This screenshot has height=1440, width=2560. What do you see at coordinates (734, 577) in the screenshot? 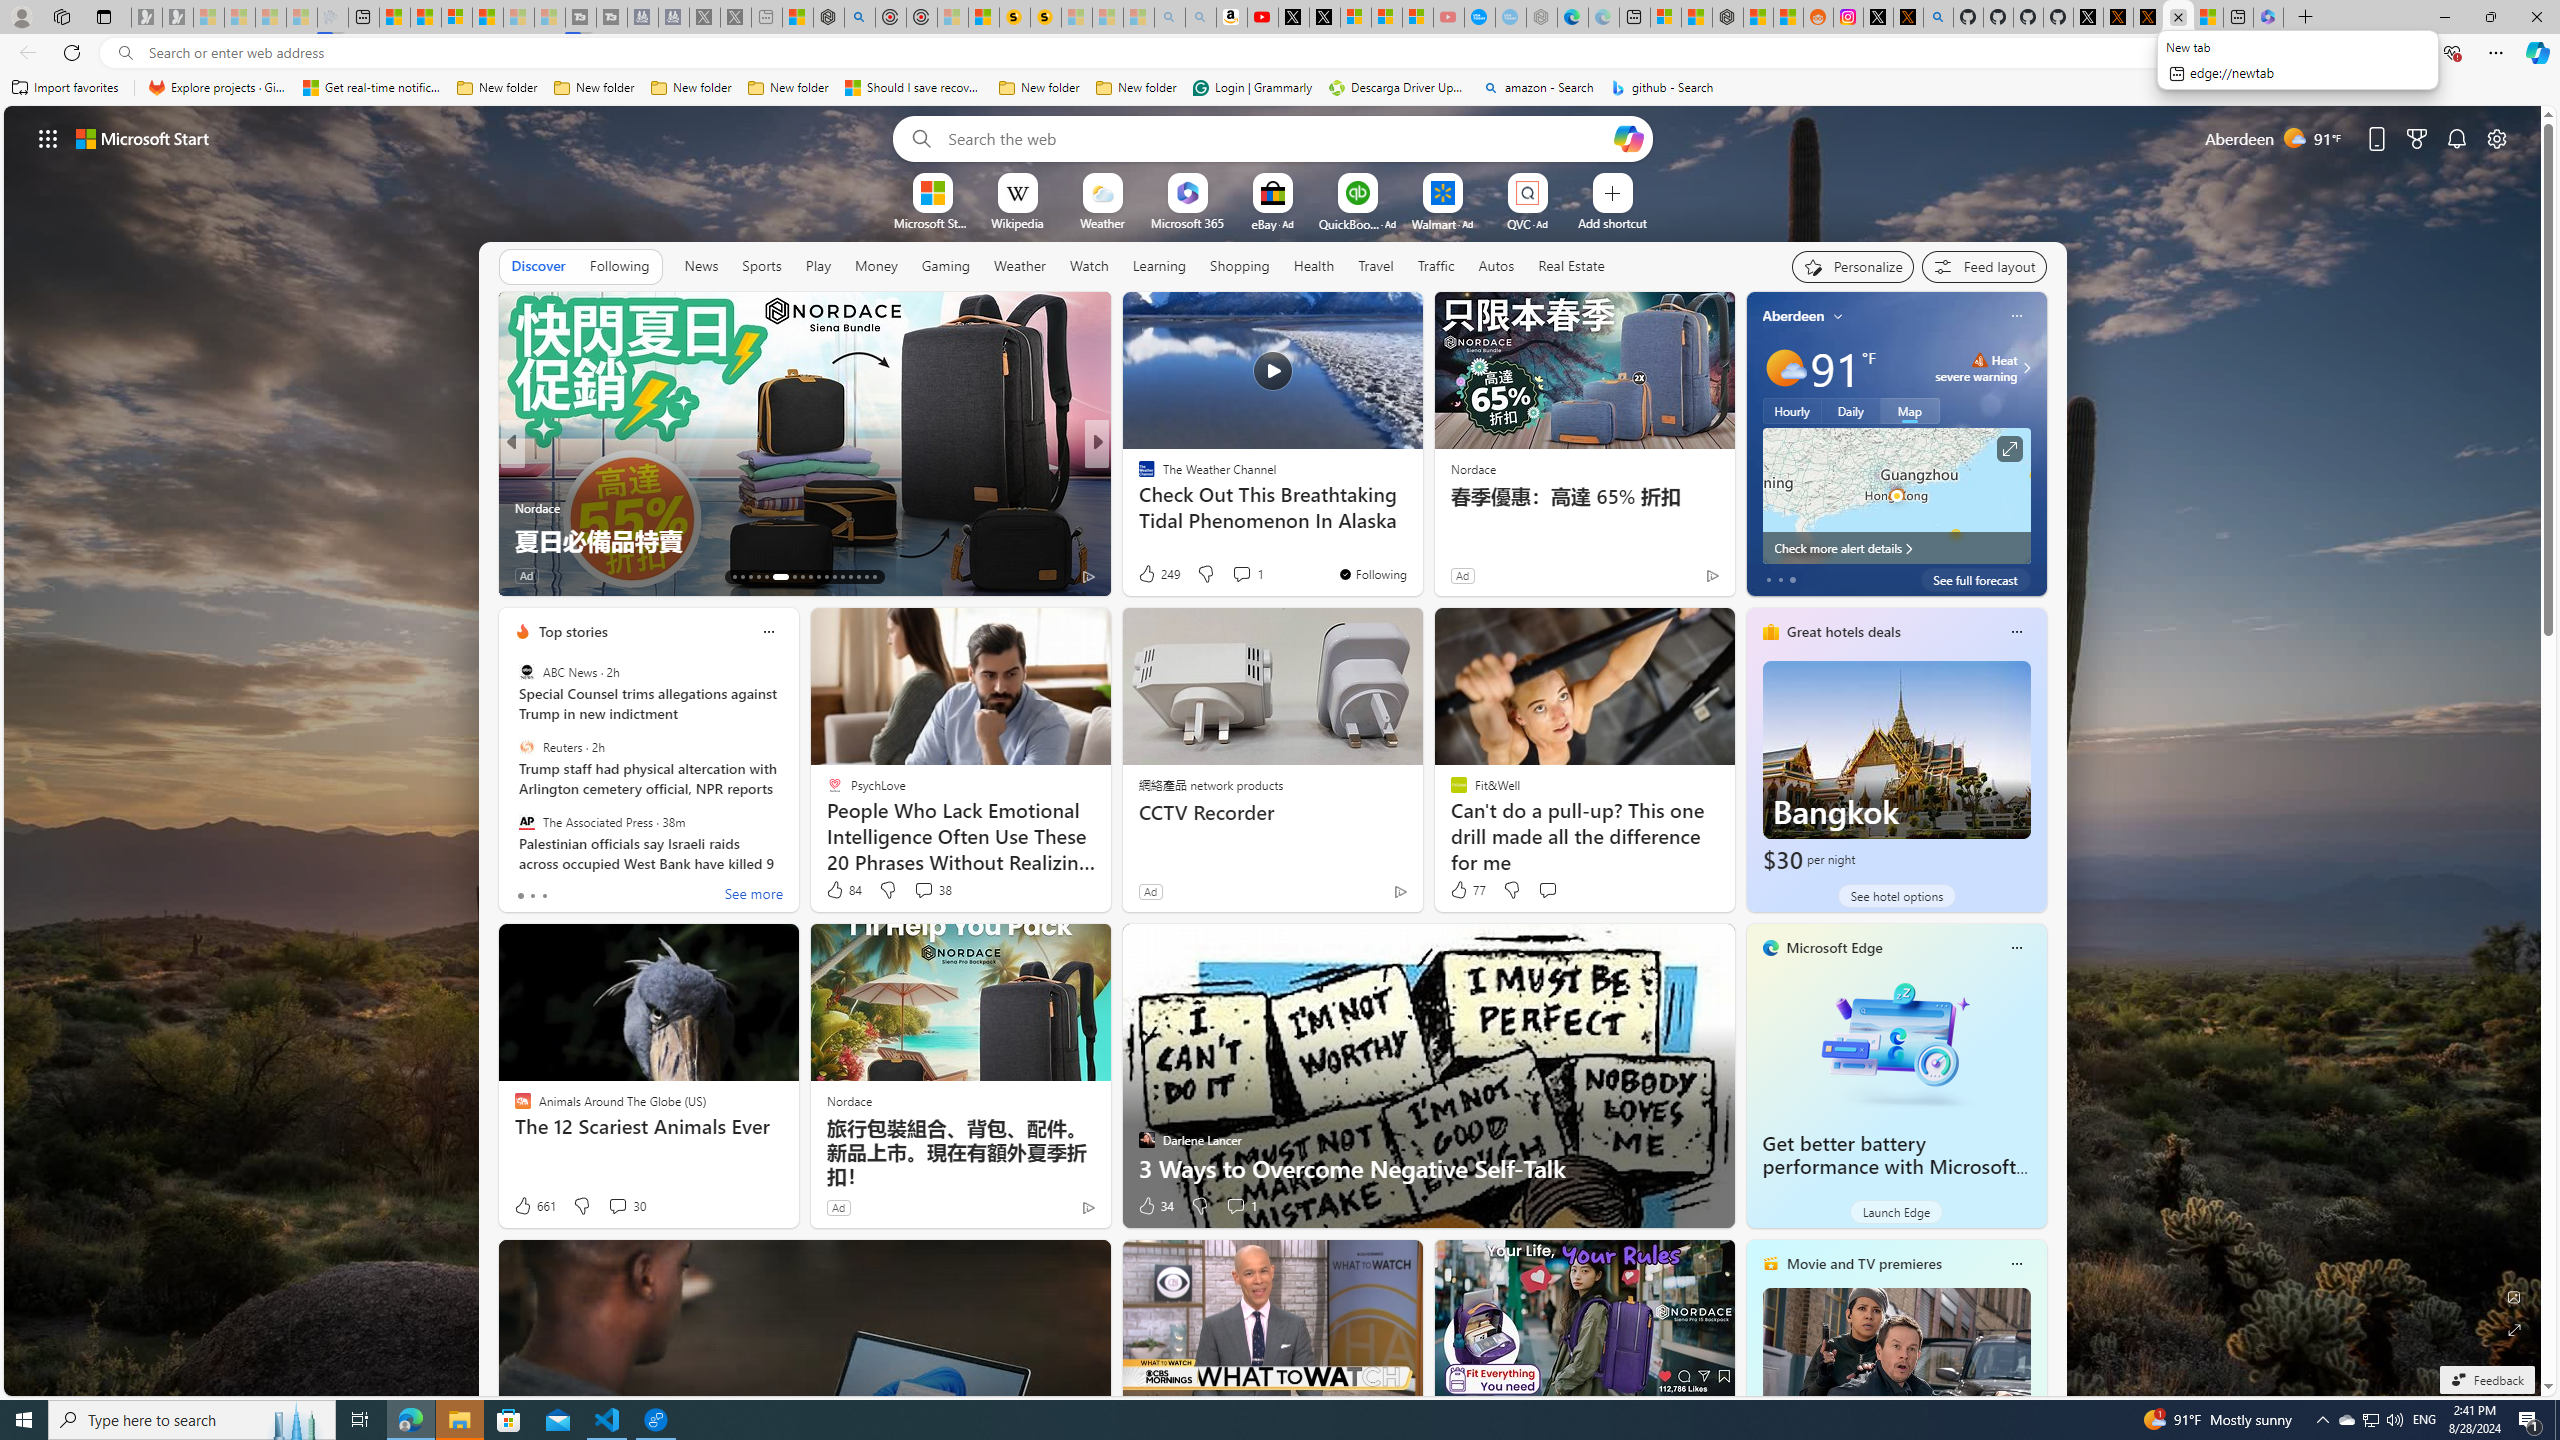
I see `AutomationID: tab-13` at bounding box center [734, 577].